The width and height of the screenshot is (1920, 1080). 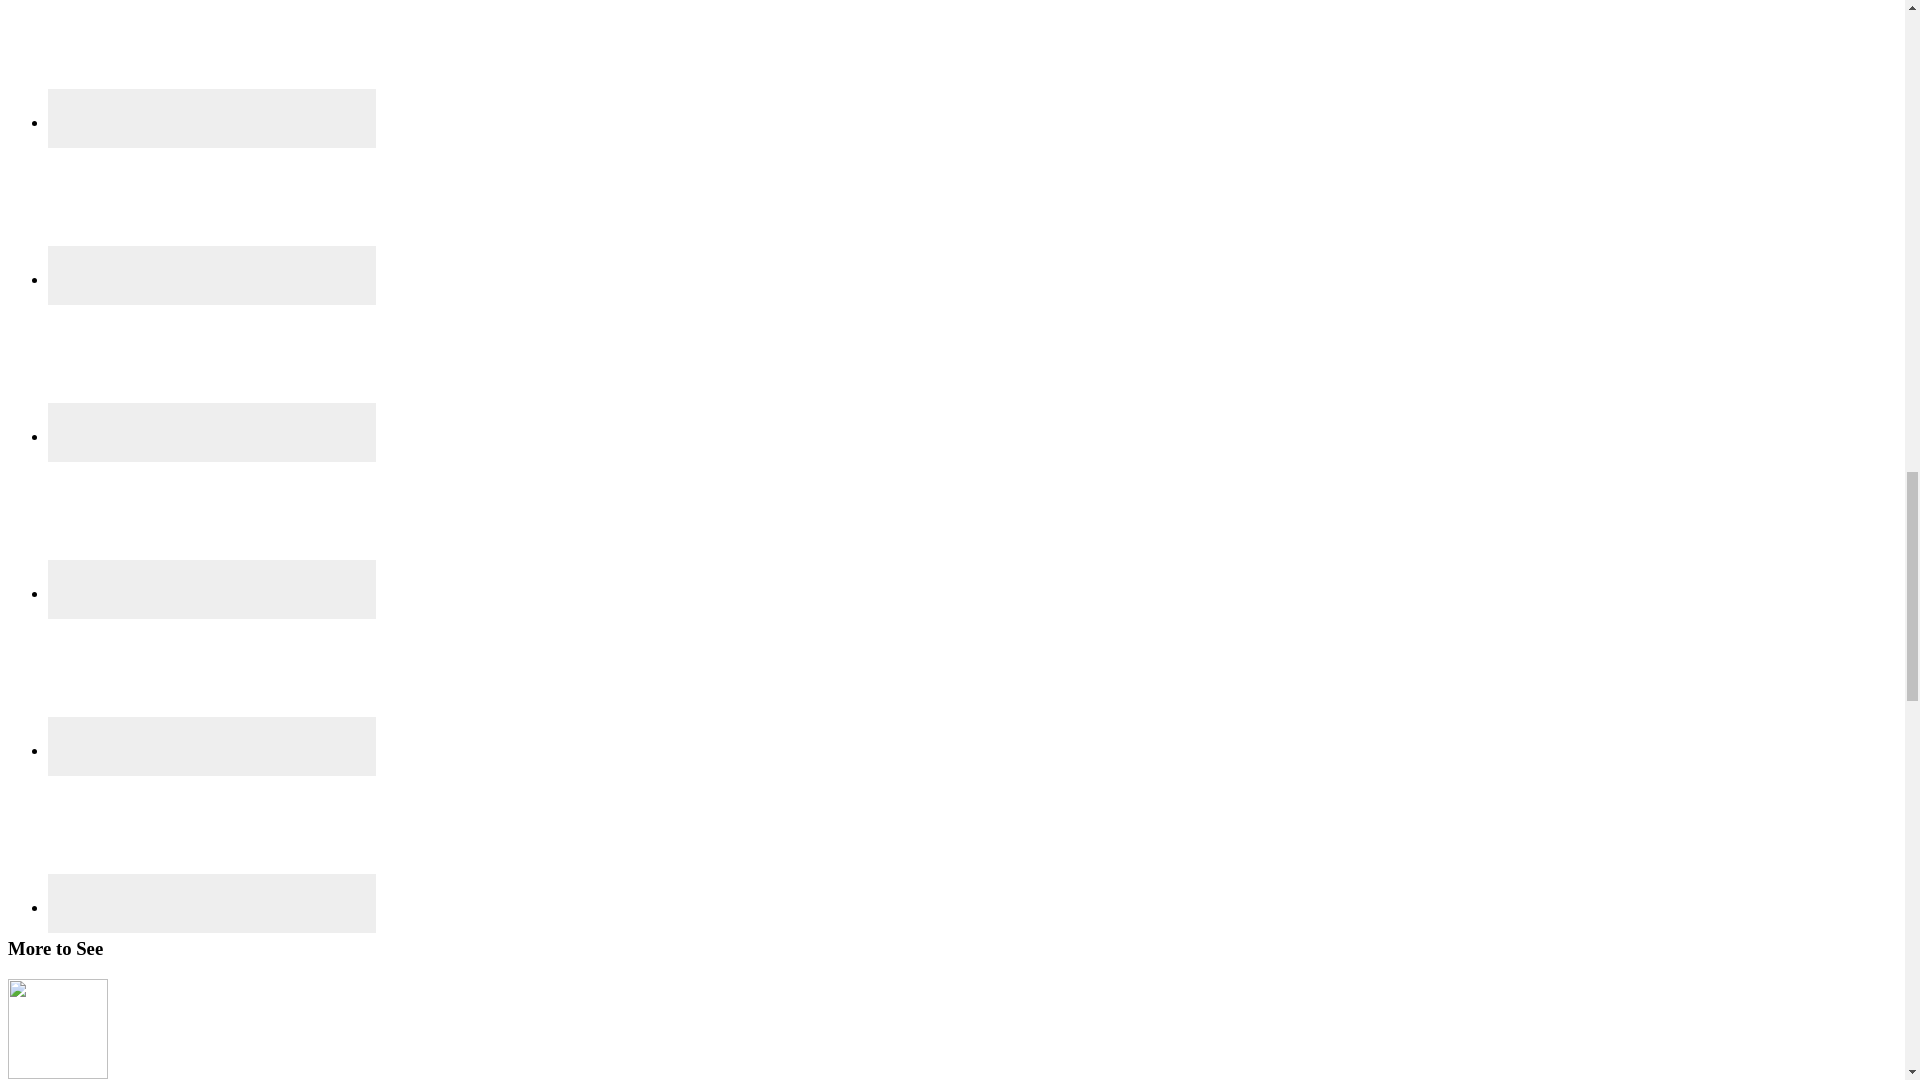 I want to click on GitHub, so click(x=212, y=275).